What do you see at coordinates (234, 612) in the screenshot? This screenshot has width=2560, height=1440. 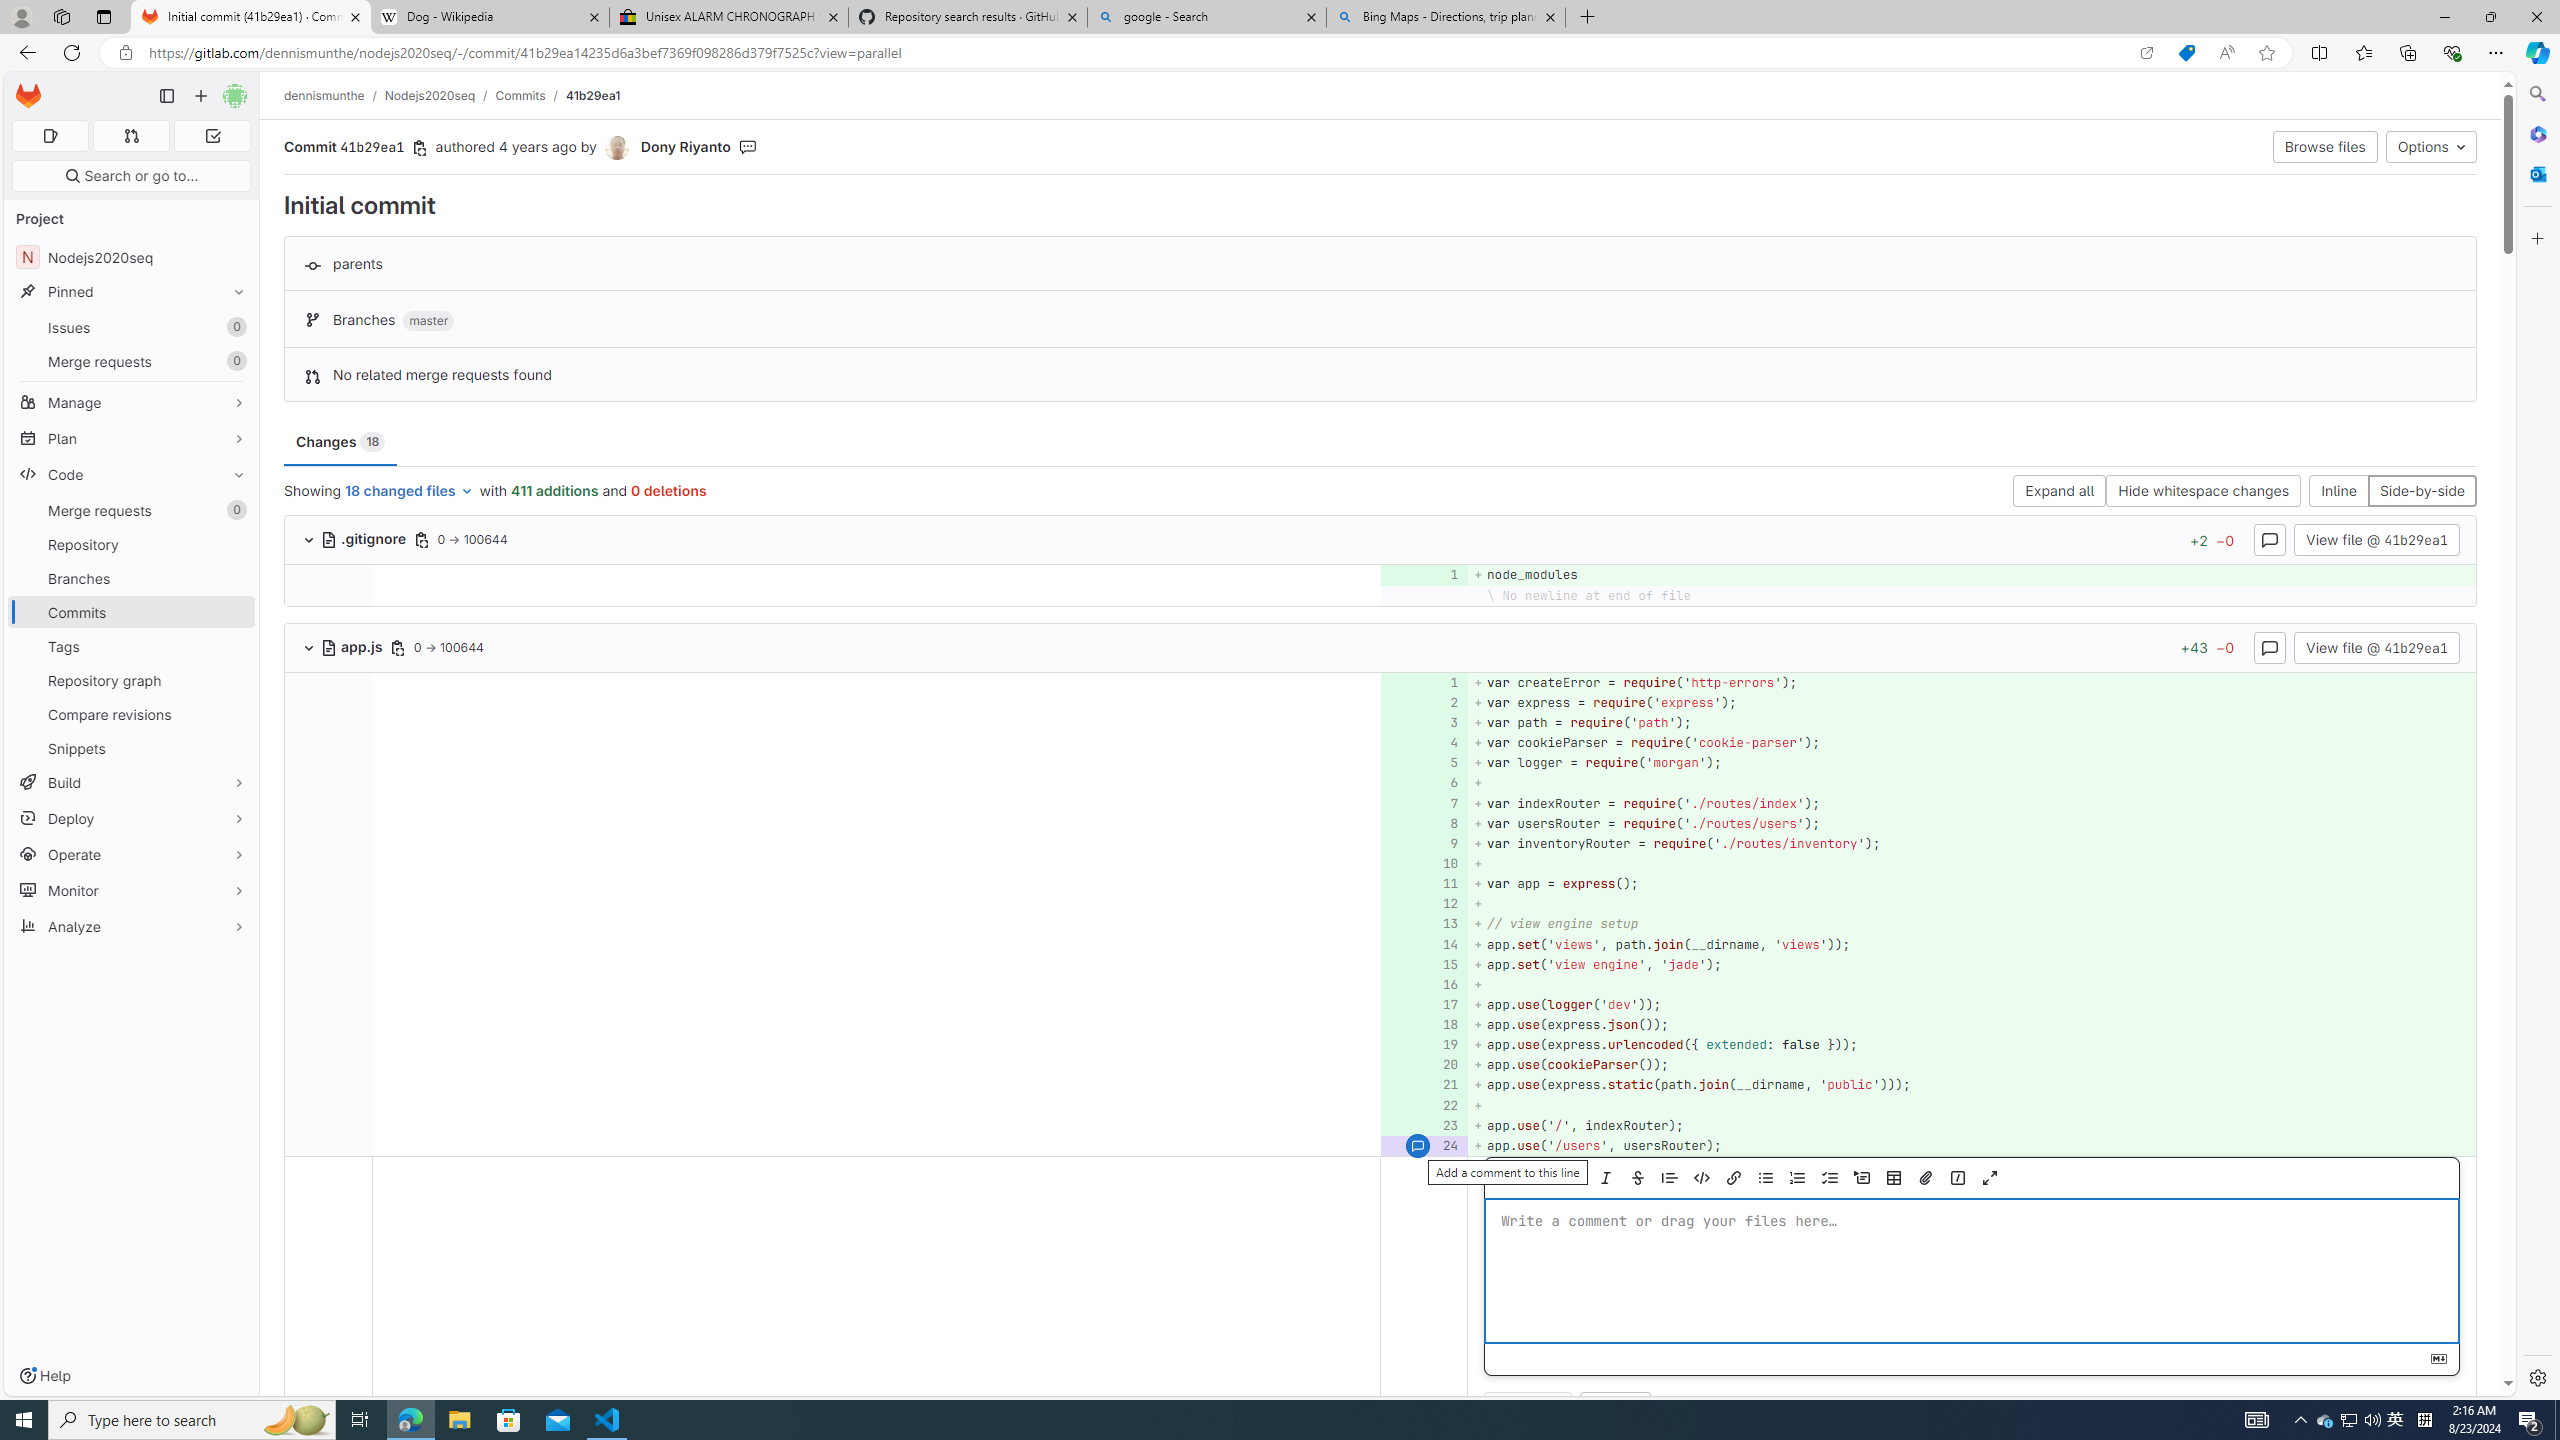 I see `Pin Commits` at bounding box center [234, 612].